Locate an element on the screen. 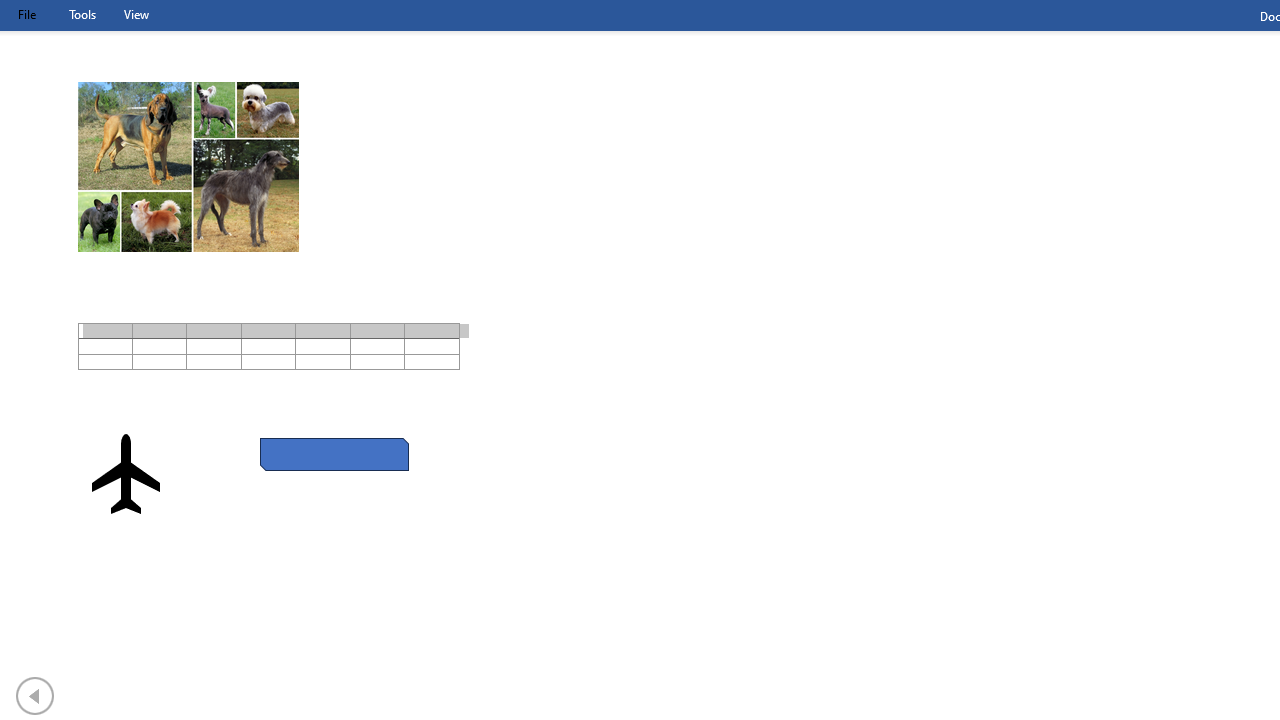  Airplane with solid fill is located at coordinates (126, 474).